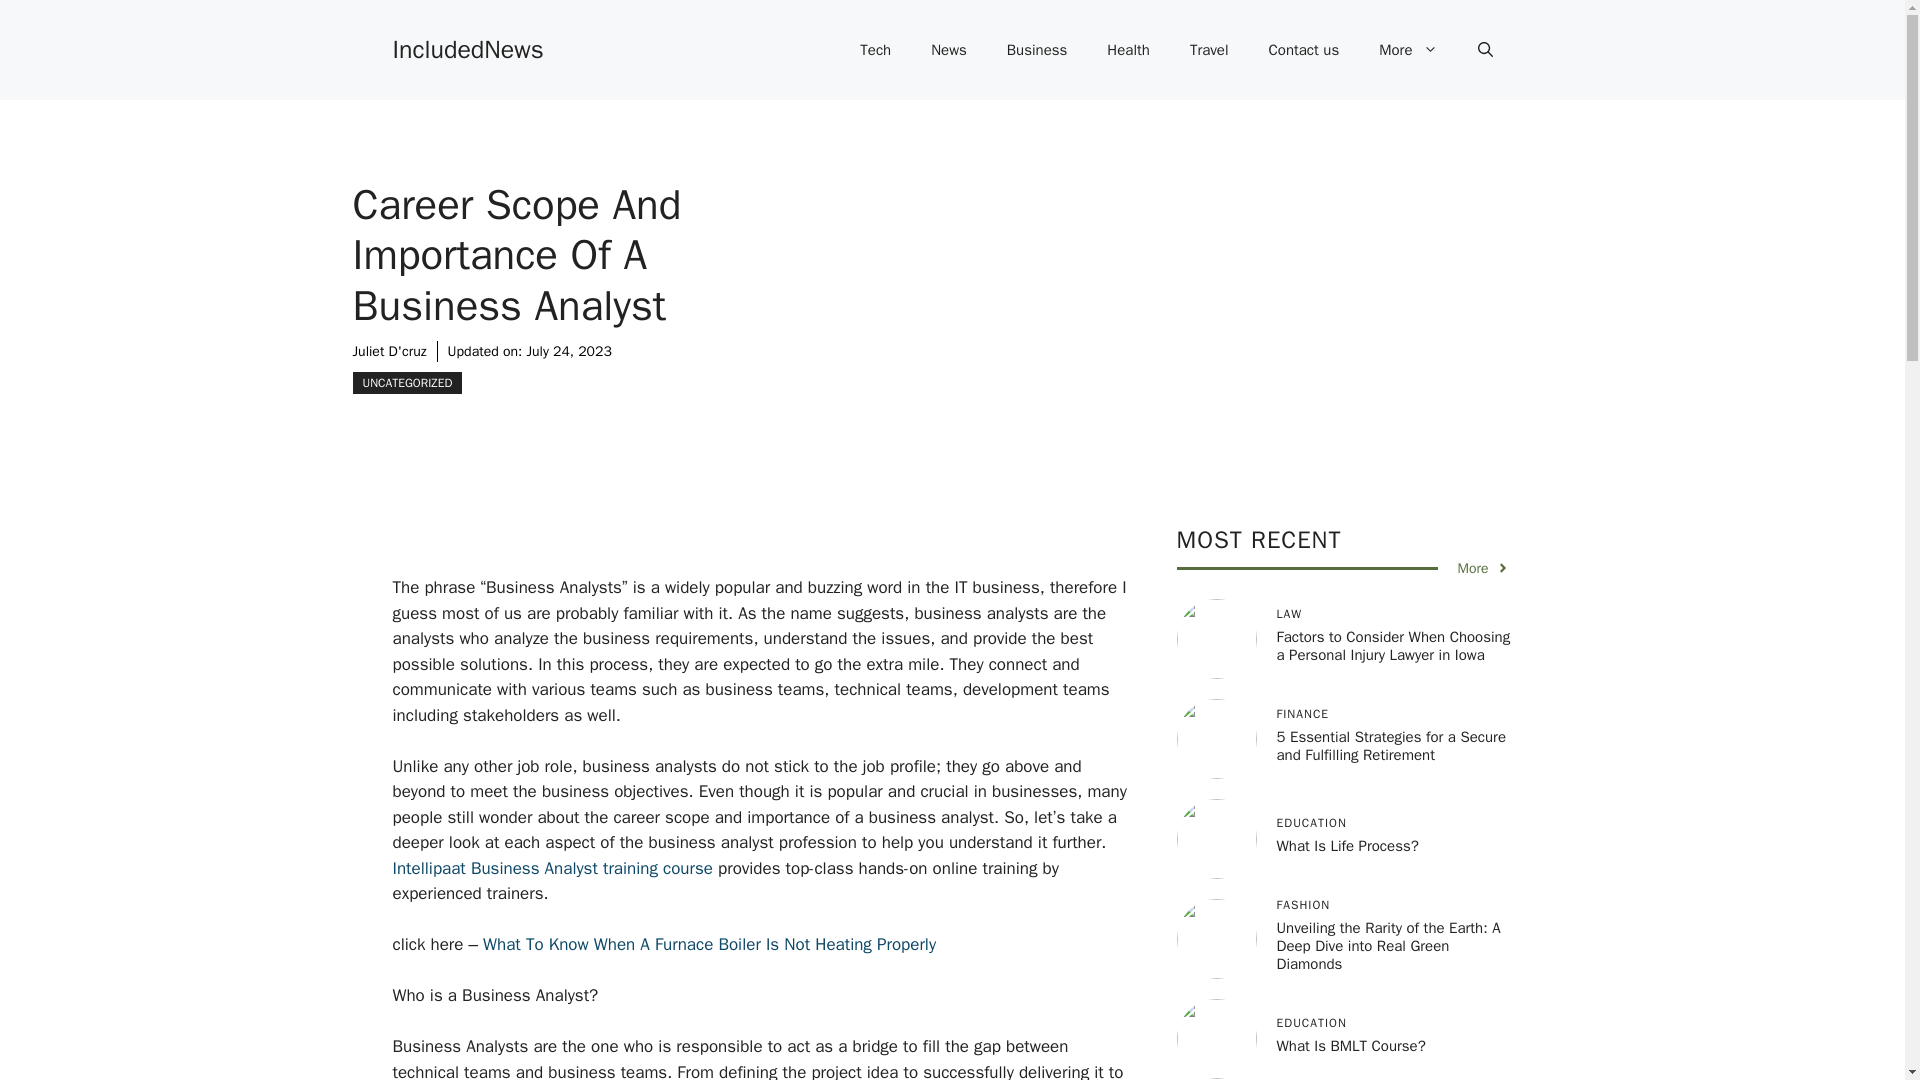 Image resolution: width=1920 pixels, height=1080 pixels. I want to click on More, so click(1483, 568).